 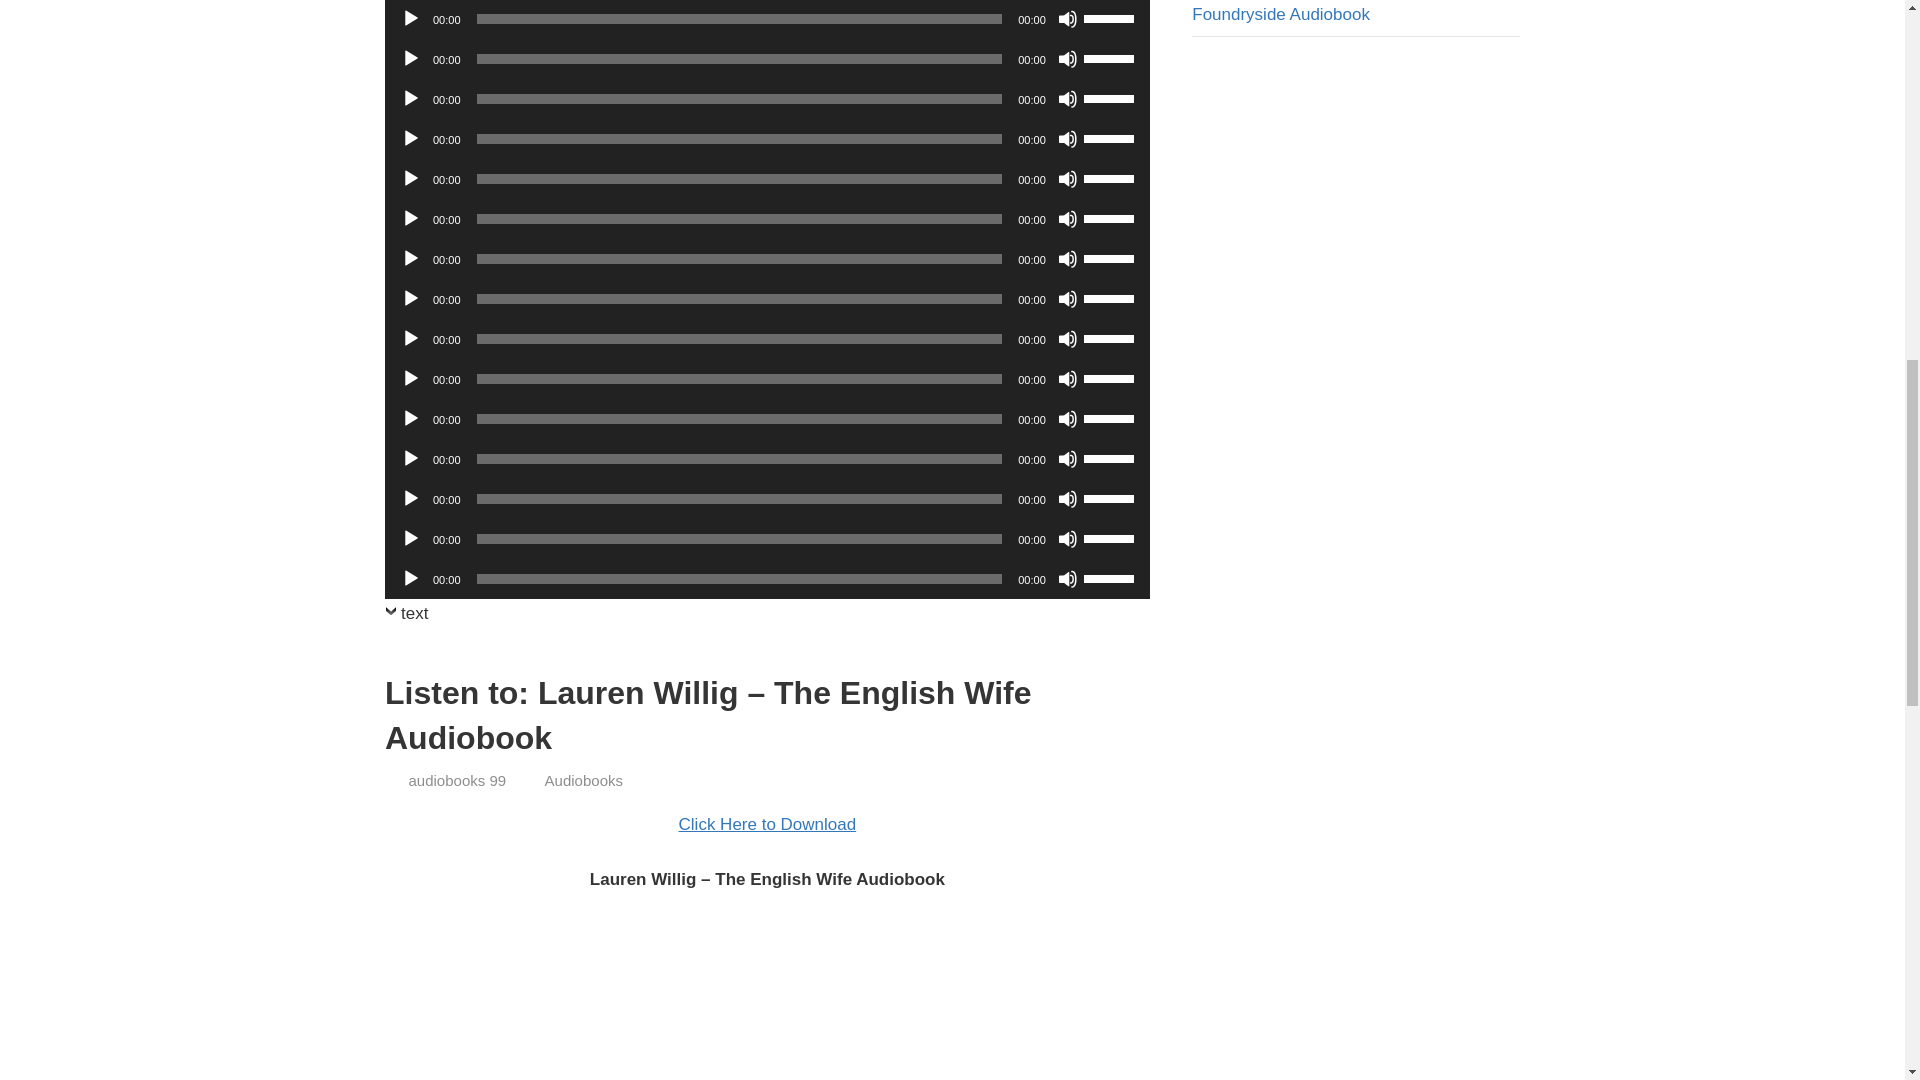 I want to click on Play, so click(x=410, y=58).